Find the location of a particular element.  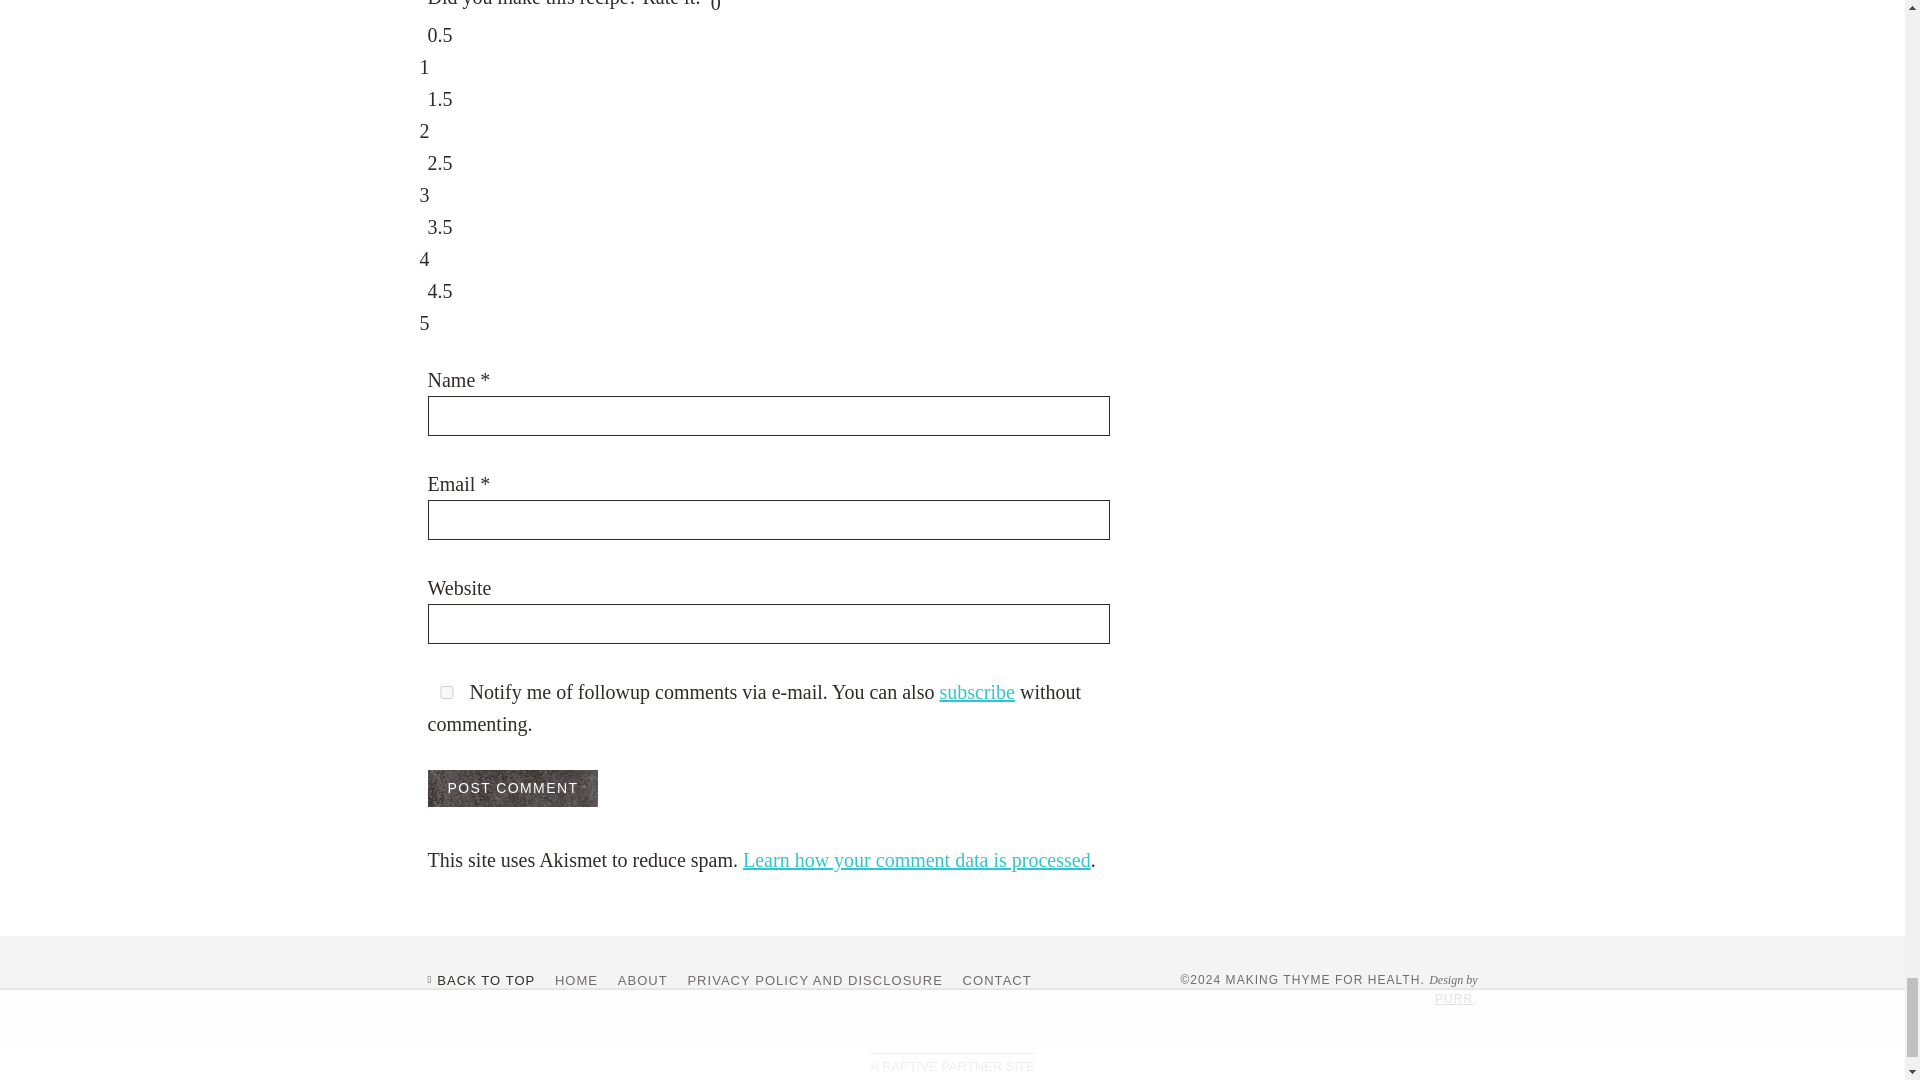

yes is located at coordinates (447, 692).